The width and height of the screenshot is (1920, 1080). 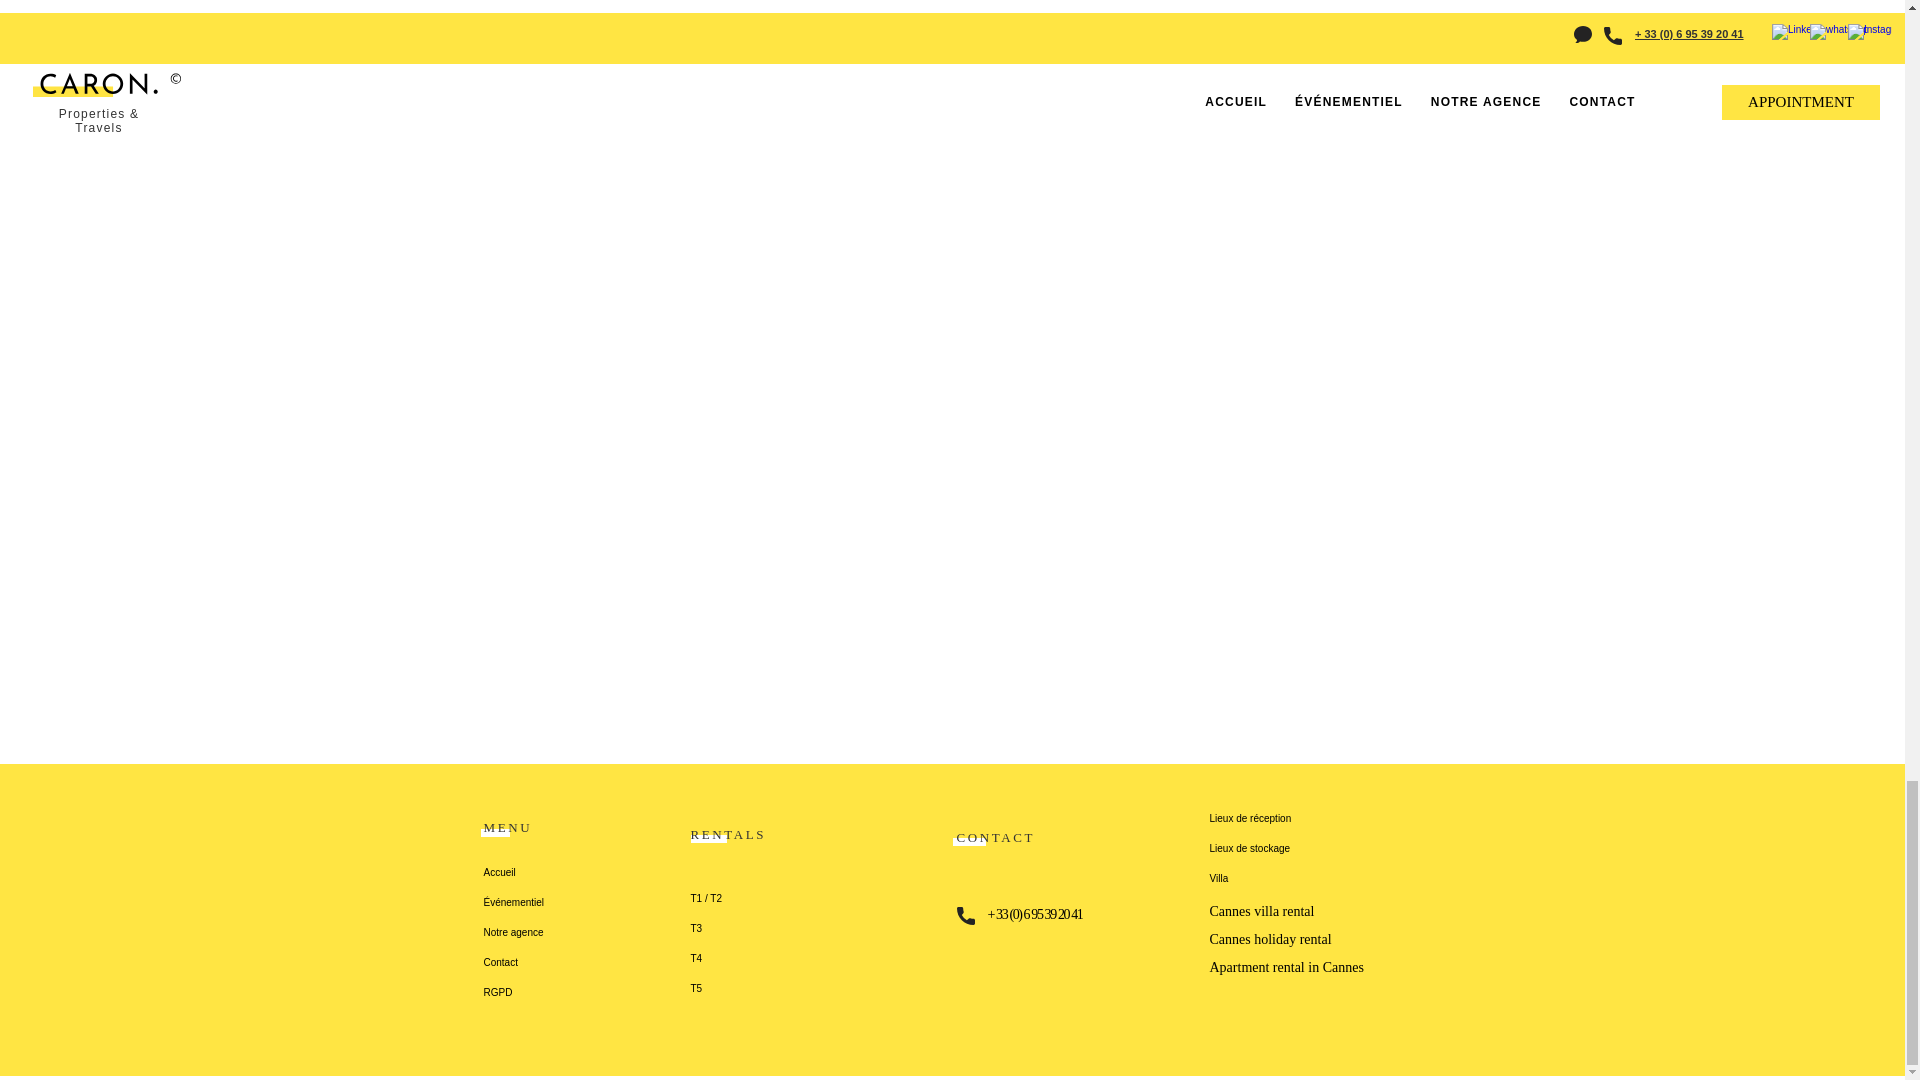 I want to click on RGPD, so click(x=614, y=992).